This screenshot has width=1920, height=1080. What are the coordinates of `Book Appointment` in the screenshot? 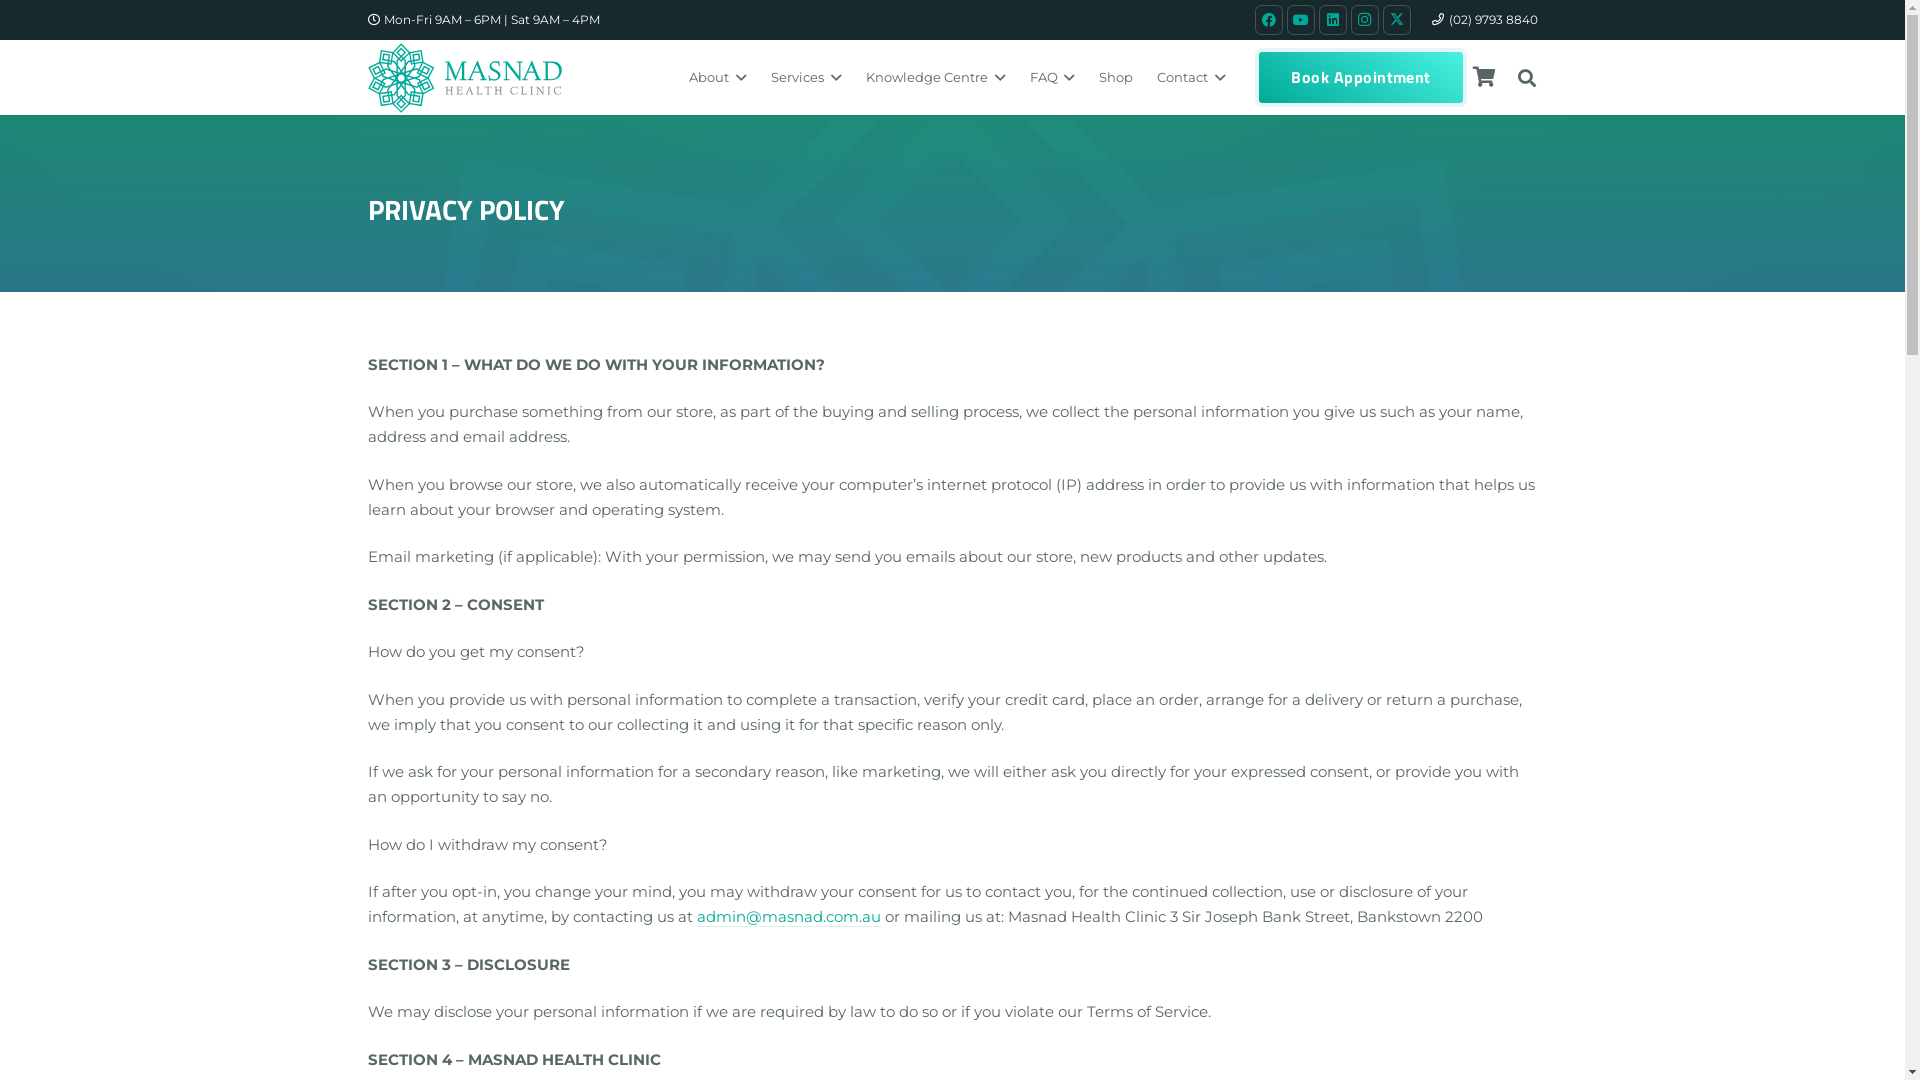 It's located at (1361, 78).